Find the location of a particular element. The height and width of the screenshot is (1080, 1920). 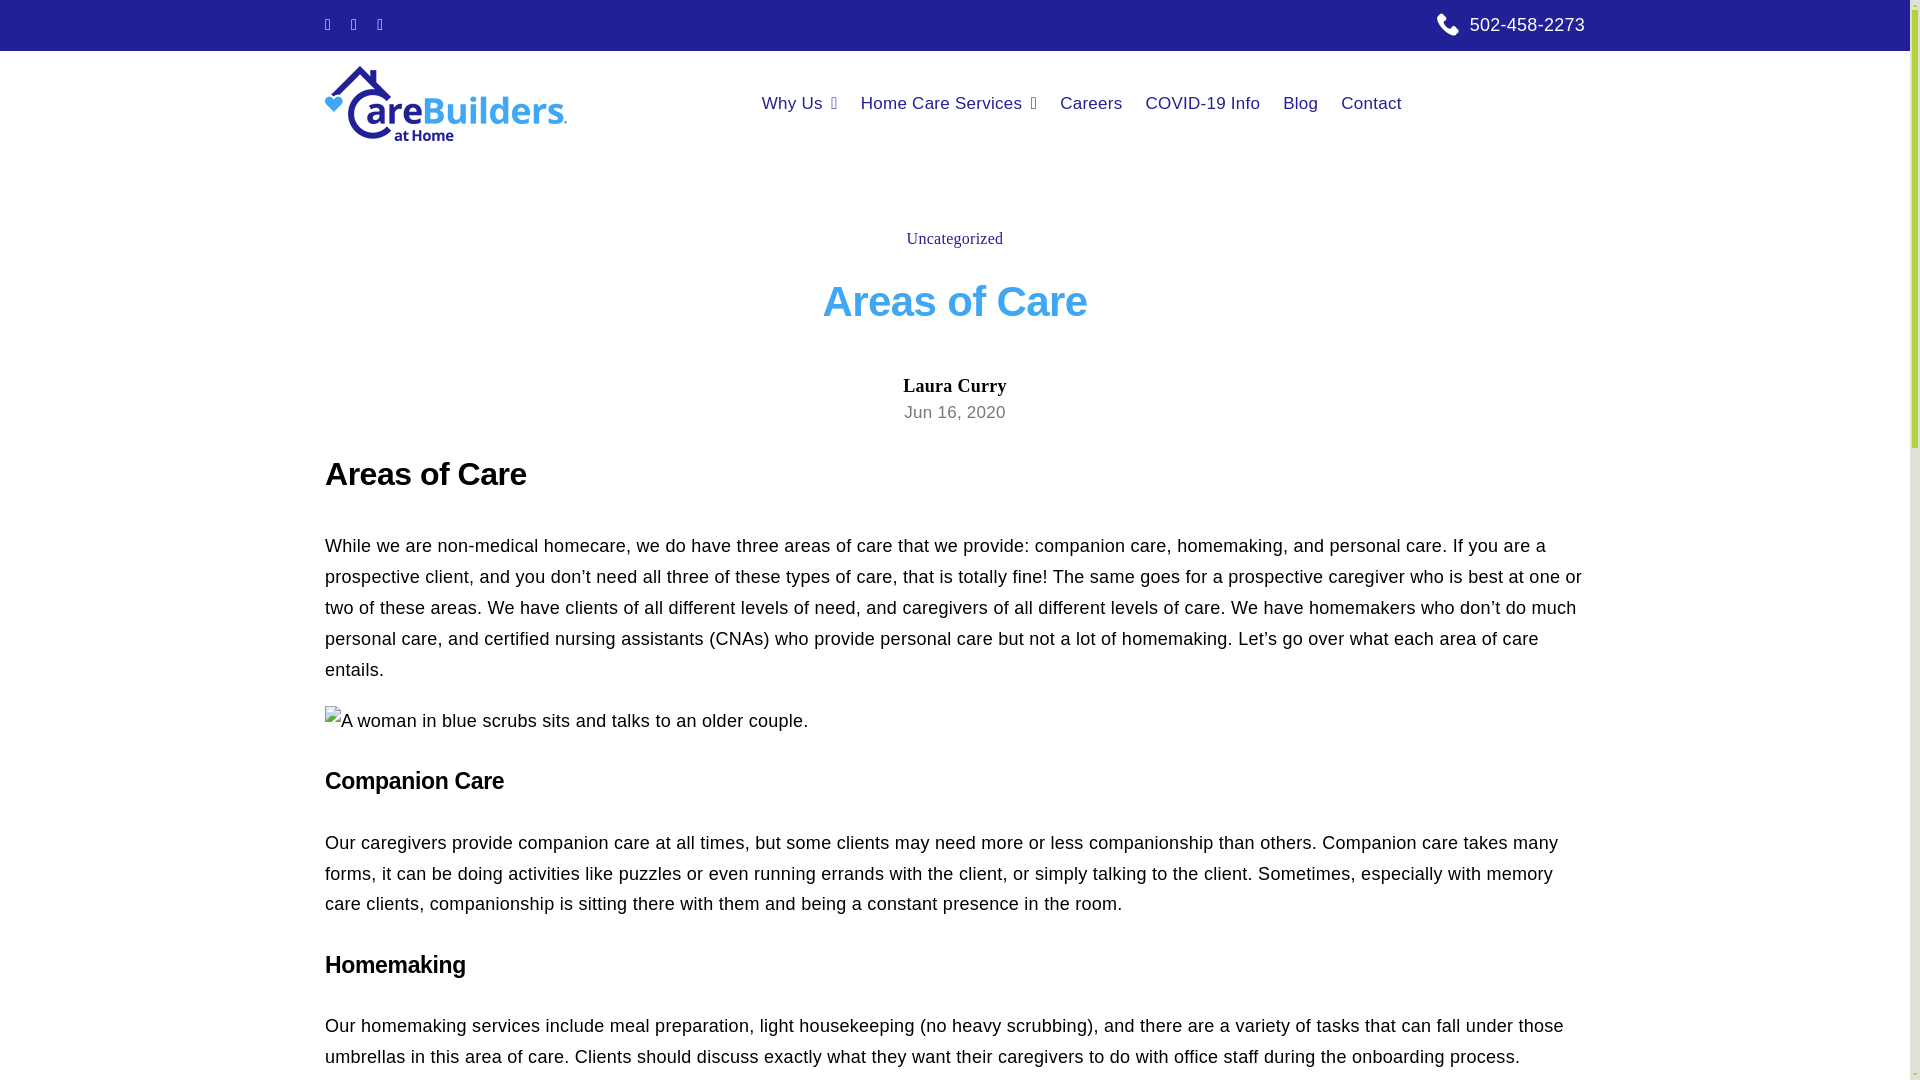

Blog is located at coordinates (1311, 102).